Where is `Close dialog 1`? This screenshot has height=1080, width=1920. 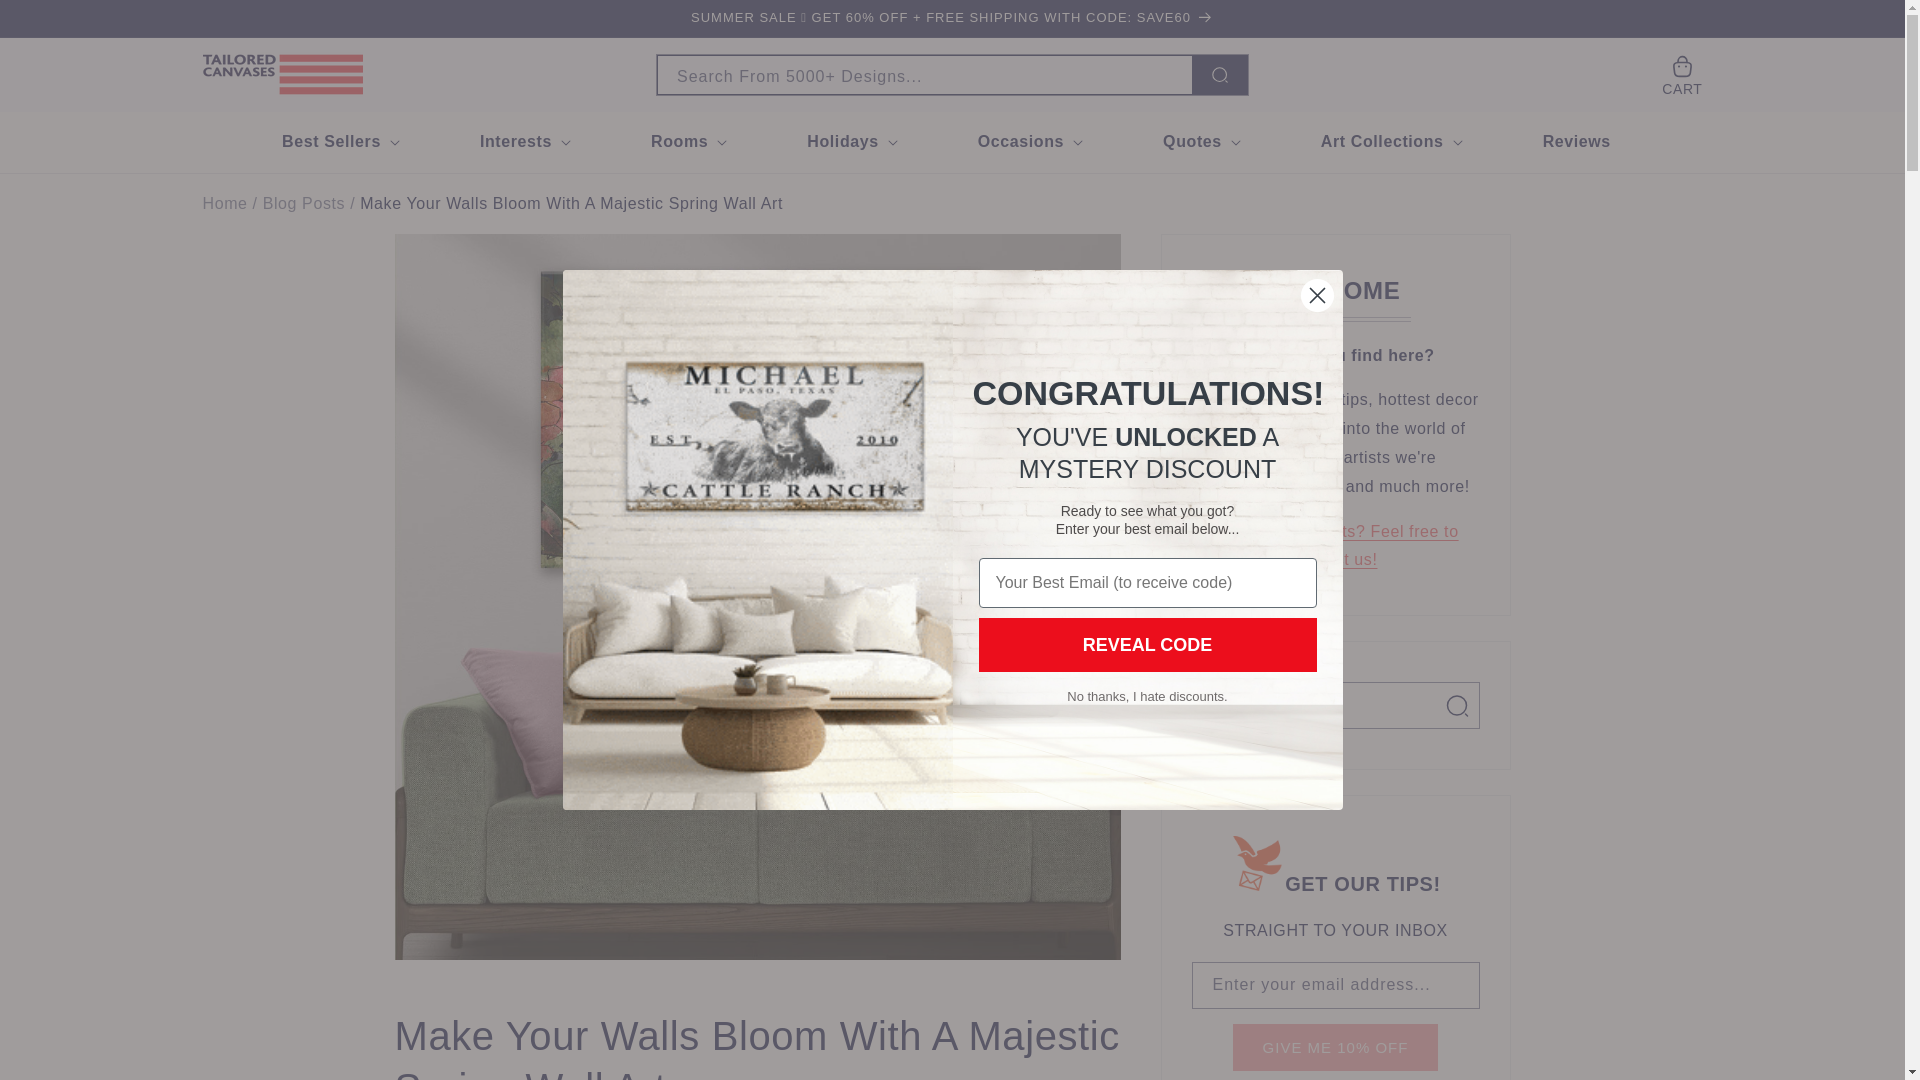
Close dialog 1 is located at coordinates (1316, 295).